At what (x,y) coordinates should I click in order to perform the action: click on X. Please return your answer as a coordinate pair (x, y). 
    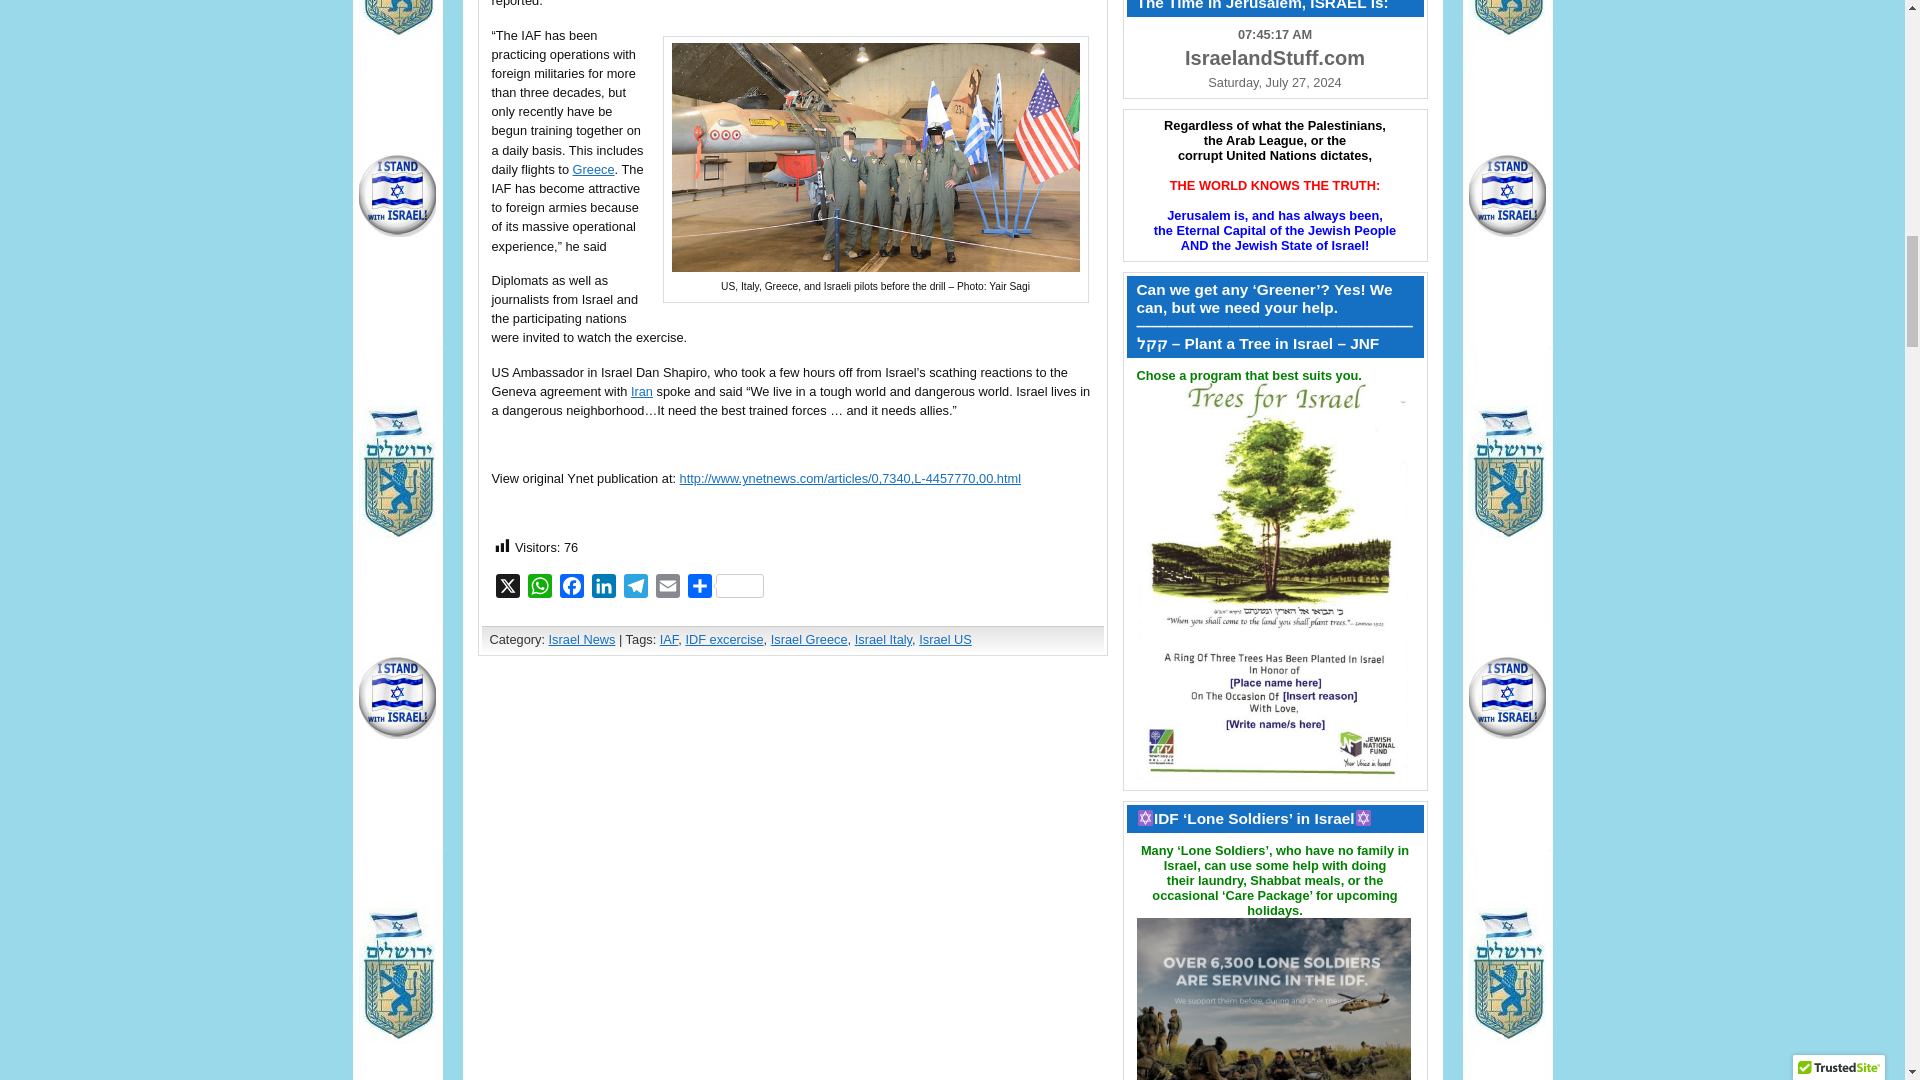
    Looking at the image, I should click on (508, 588).